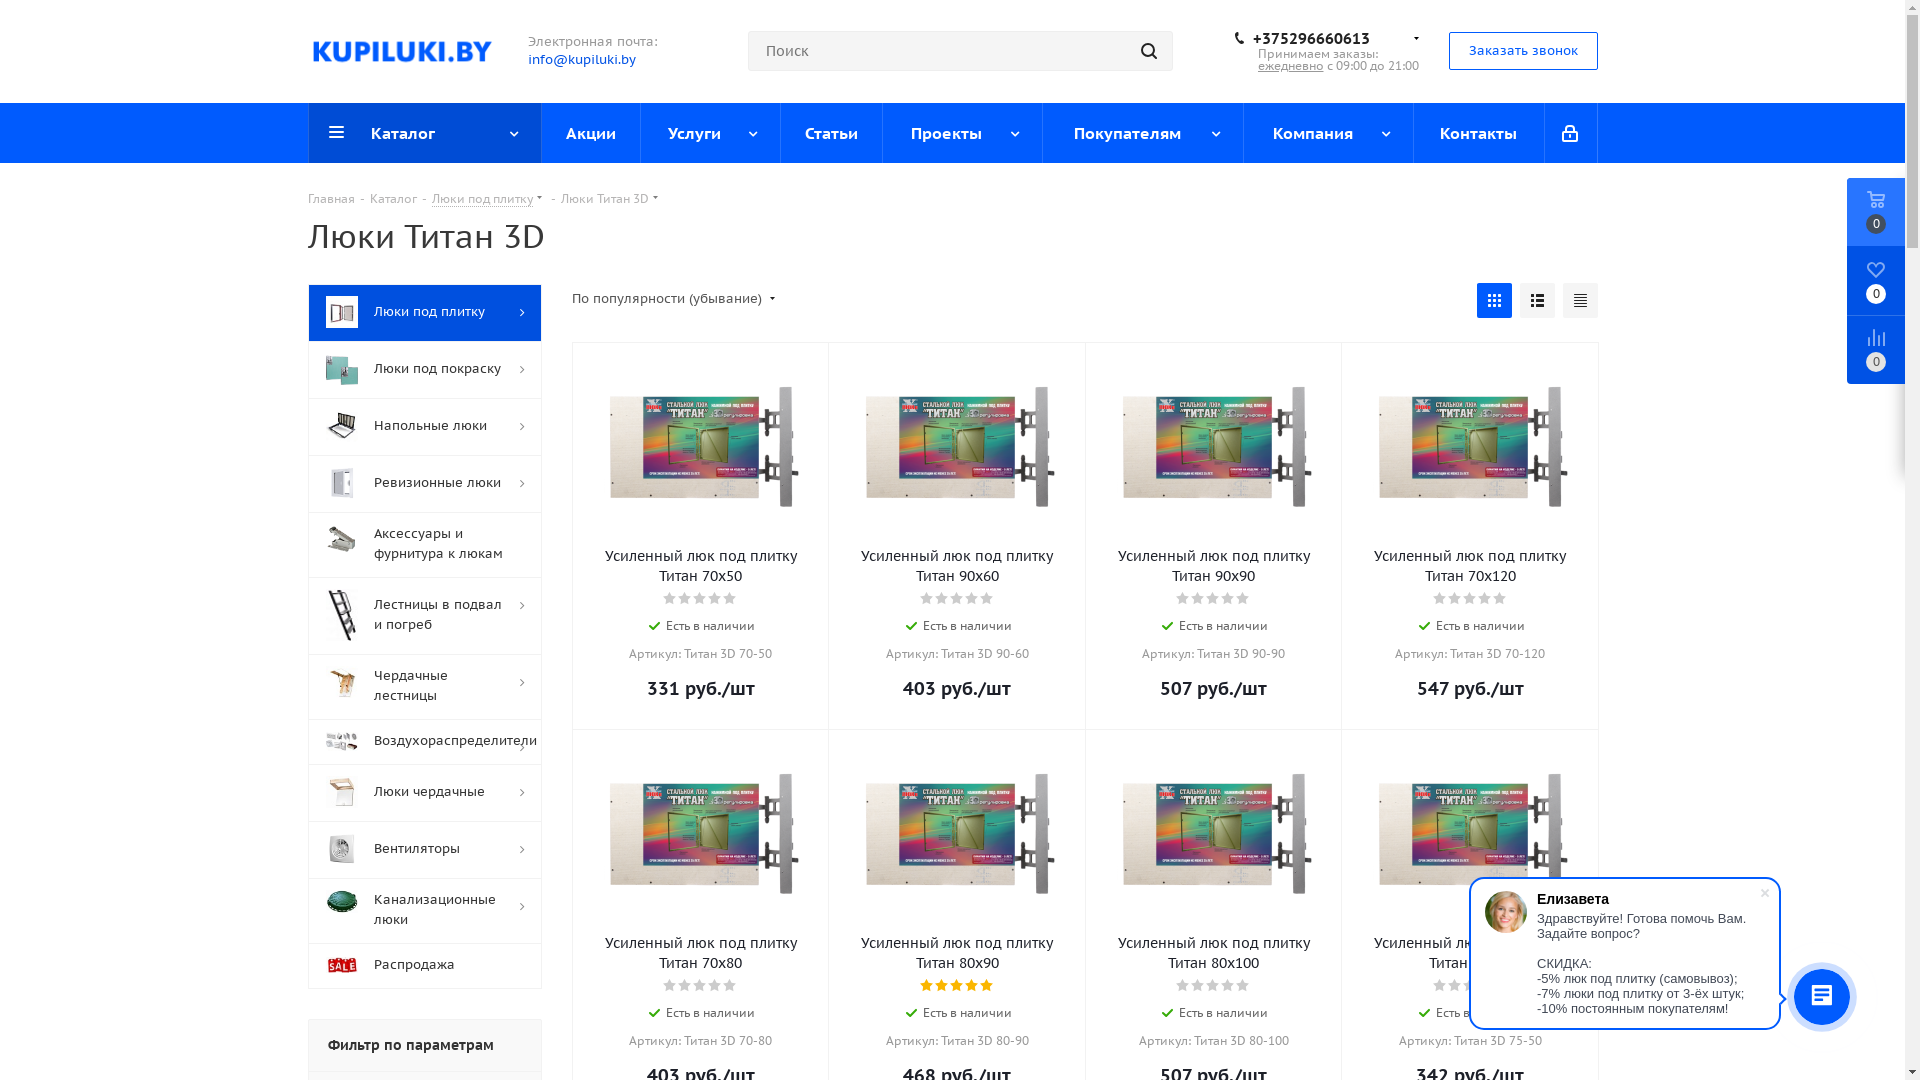 This screenshot has width=1920, height=1080. Describe the element at coordinates (670, 986) in the screenshot. I see `1` at that location.